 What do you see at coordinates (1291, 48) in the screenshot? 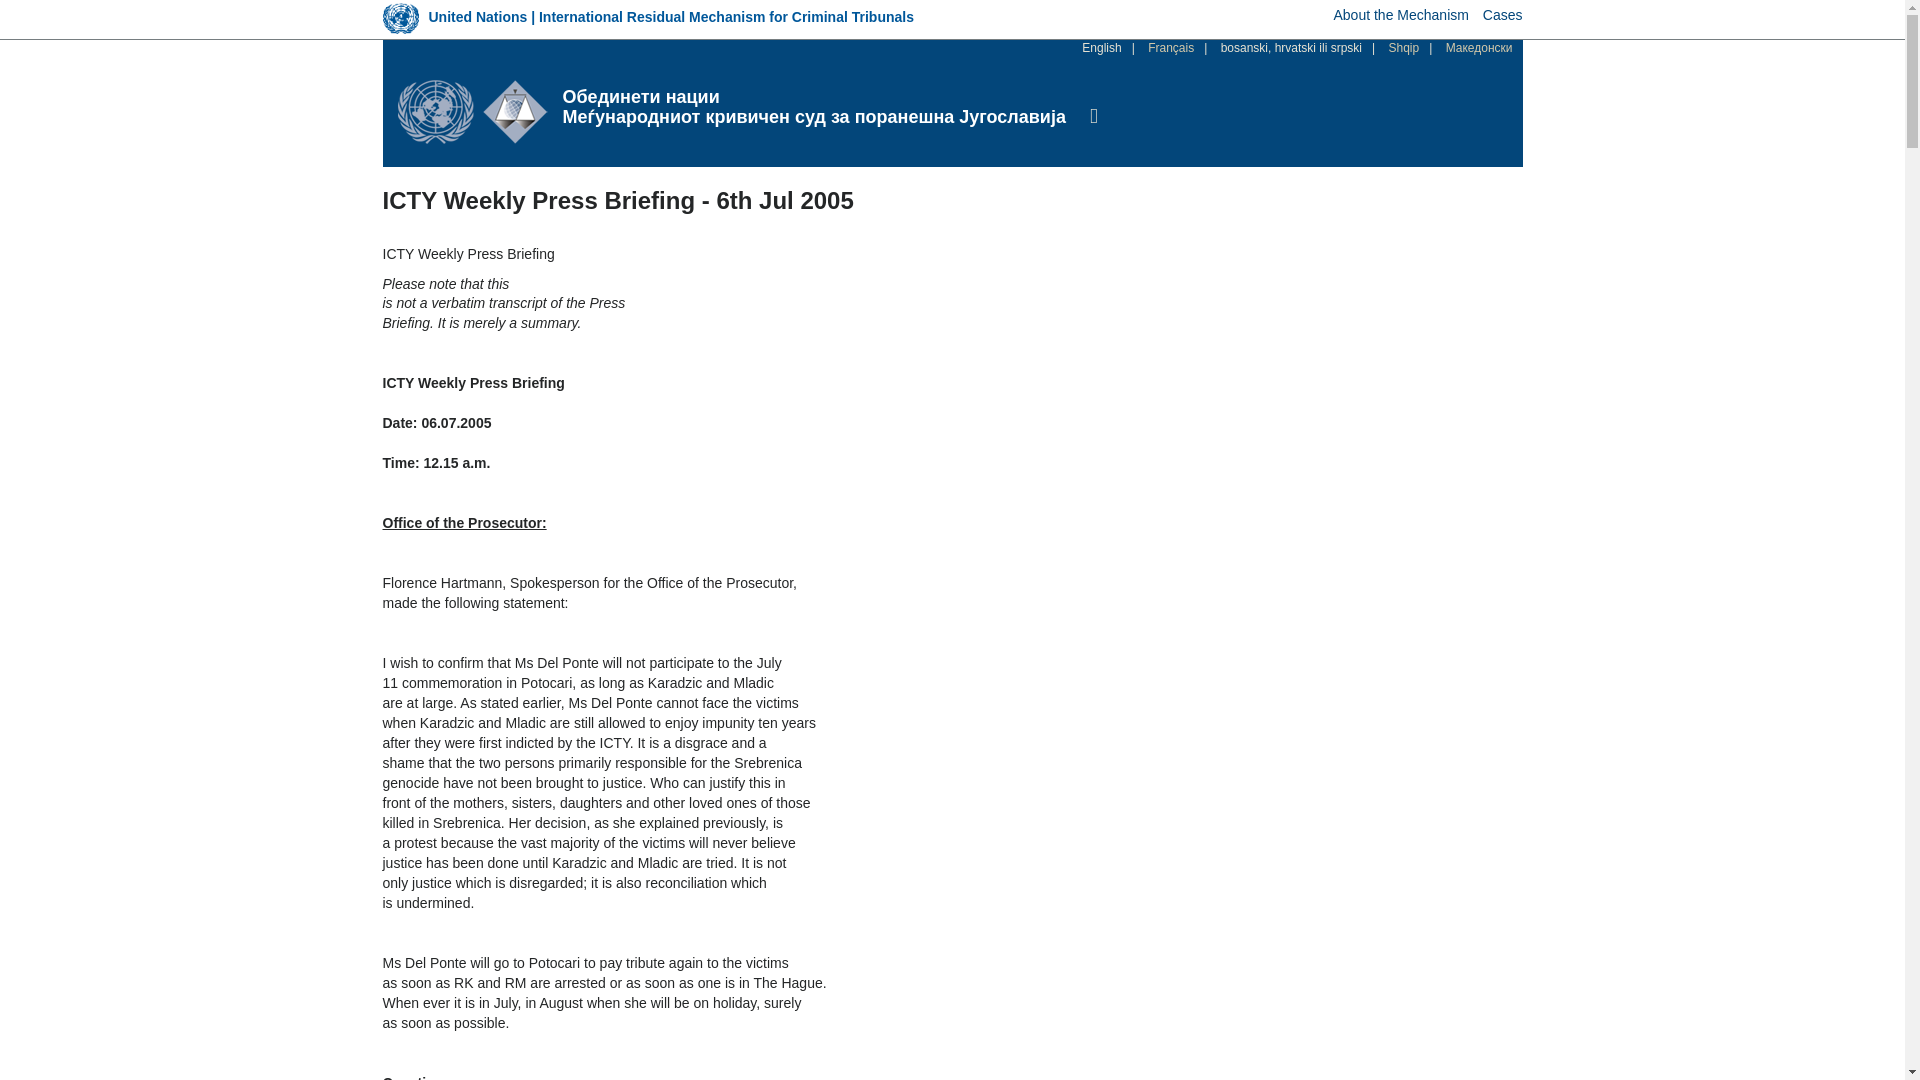
I see `bosanski, hrvatski ili srpski` at bounding box center [1291, 48].